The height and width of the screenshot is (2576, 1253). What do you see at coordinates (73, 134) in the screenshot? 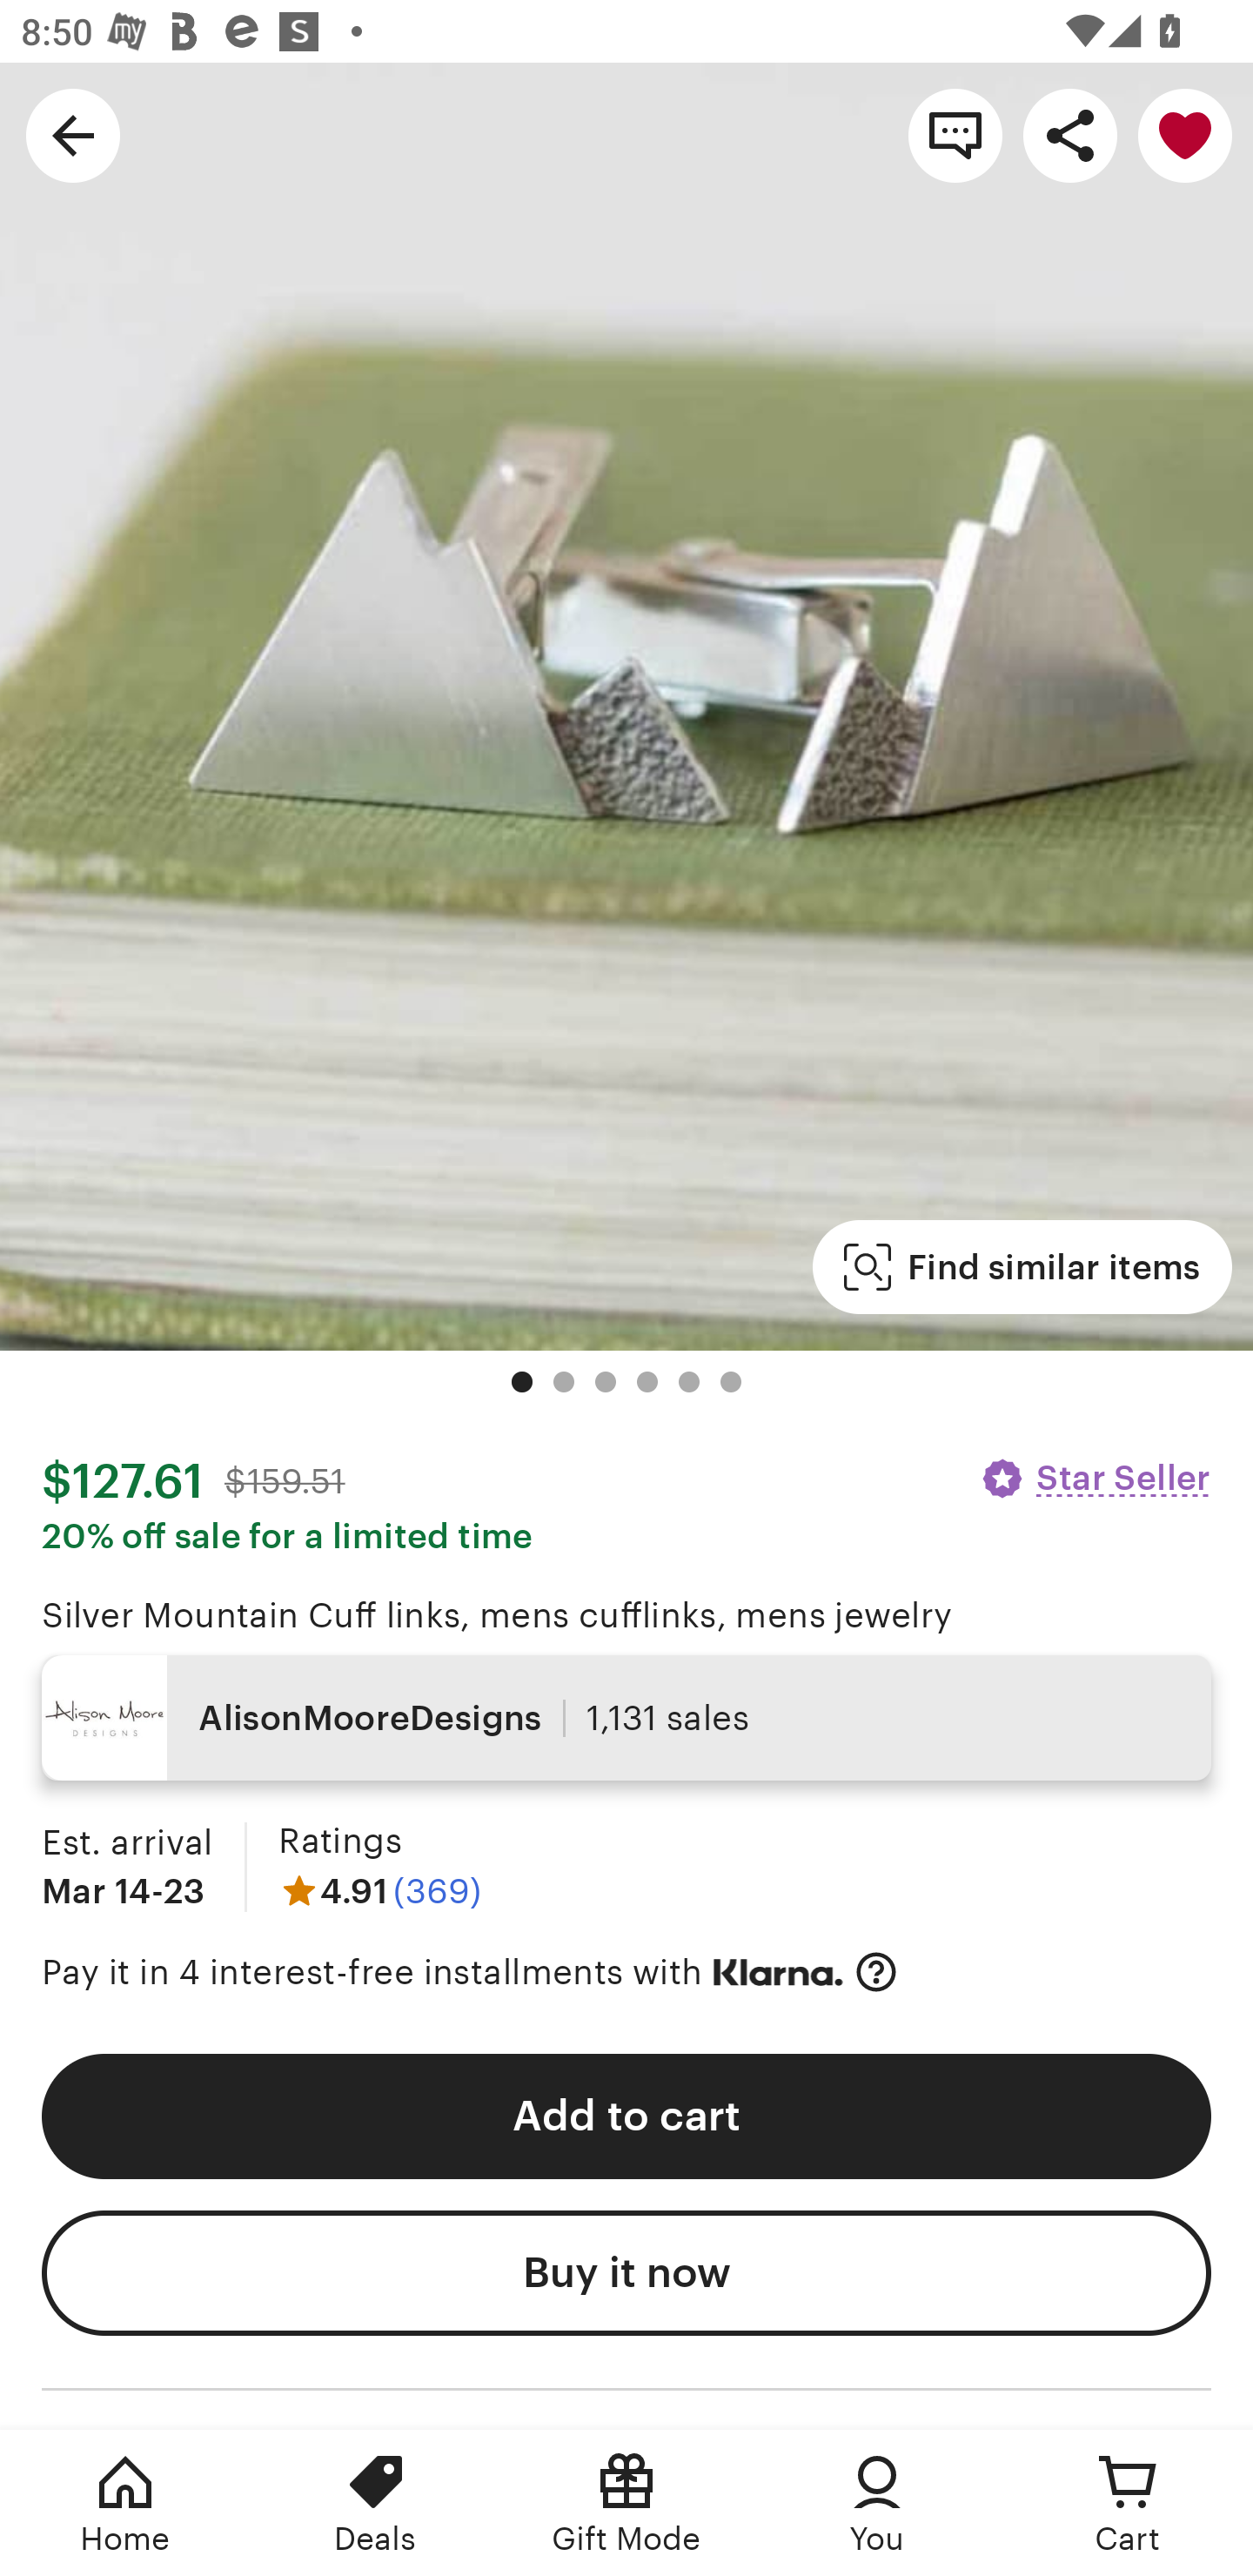
I see `Navigate up` at bounding box center [73, 134].